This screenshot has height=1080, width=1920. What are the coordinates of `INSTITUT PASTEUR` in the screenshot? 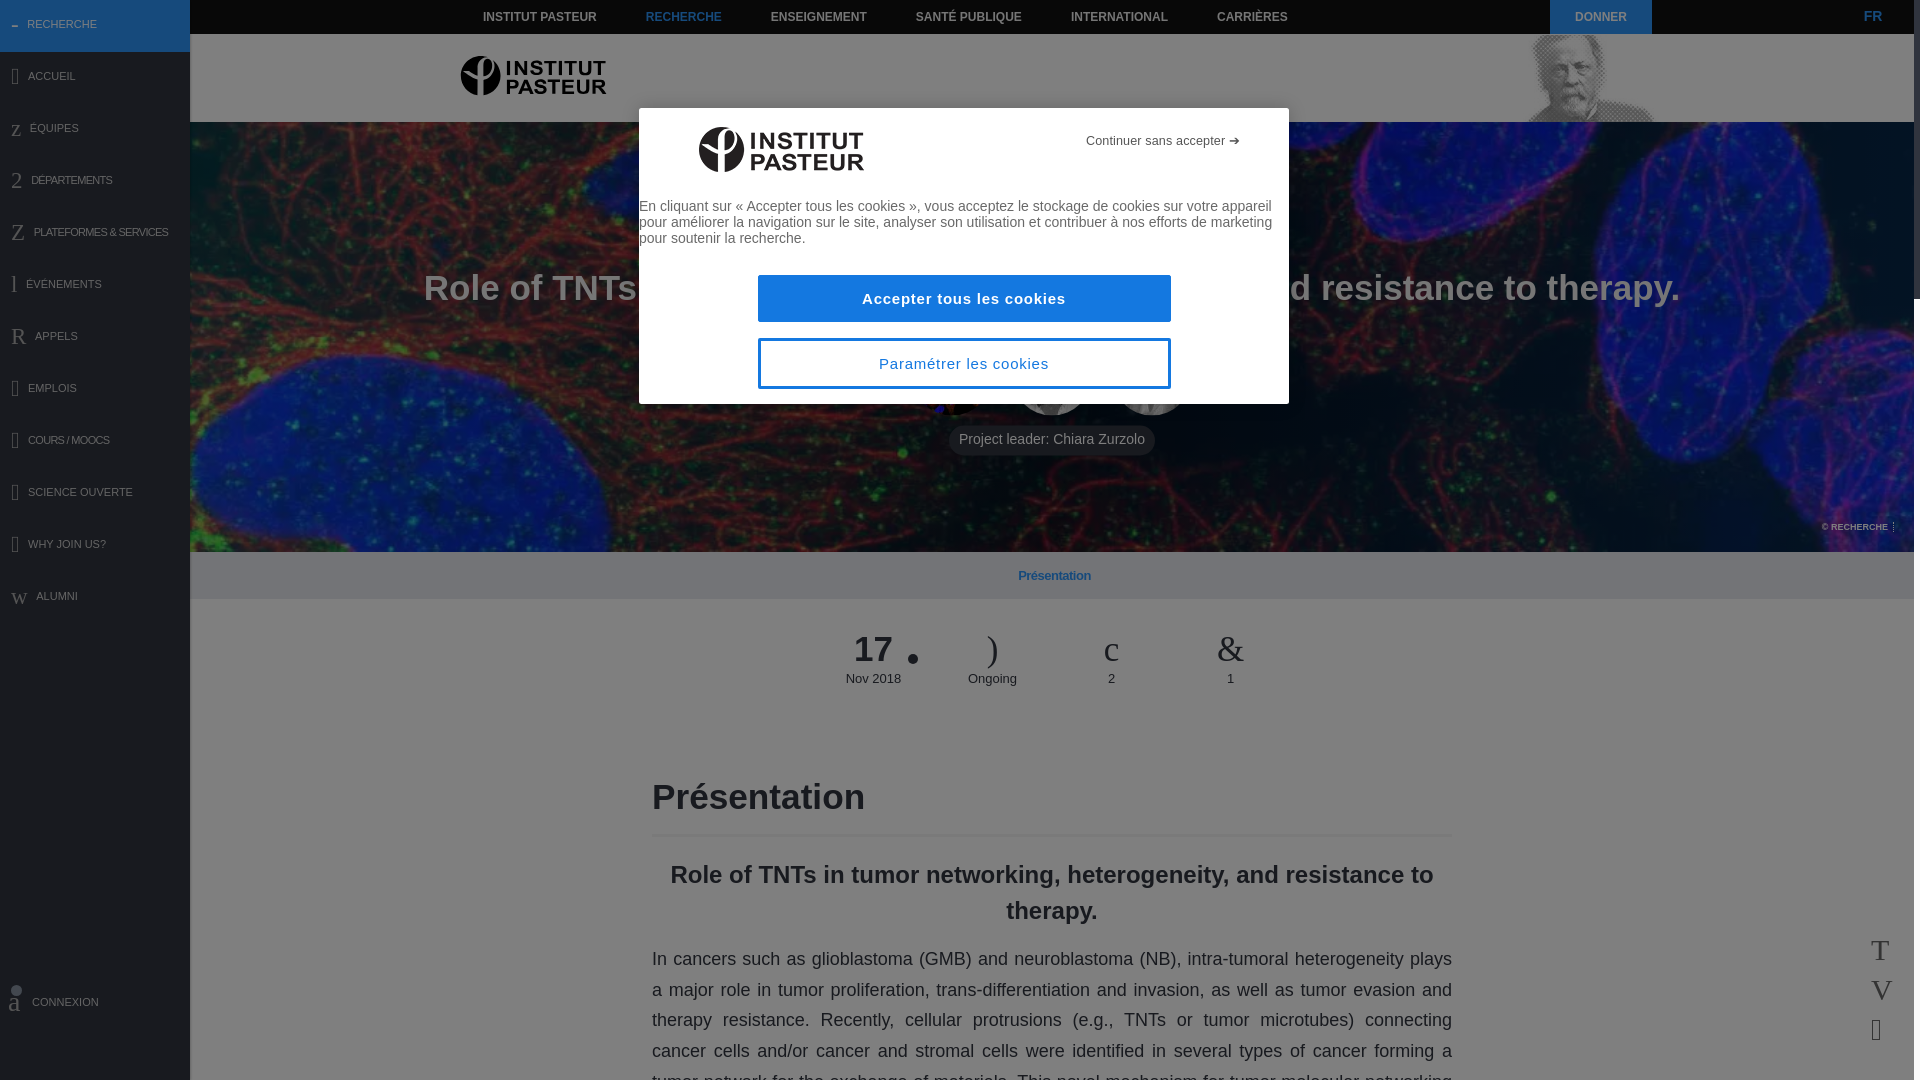 It's located at (540, 16).